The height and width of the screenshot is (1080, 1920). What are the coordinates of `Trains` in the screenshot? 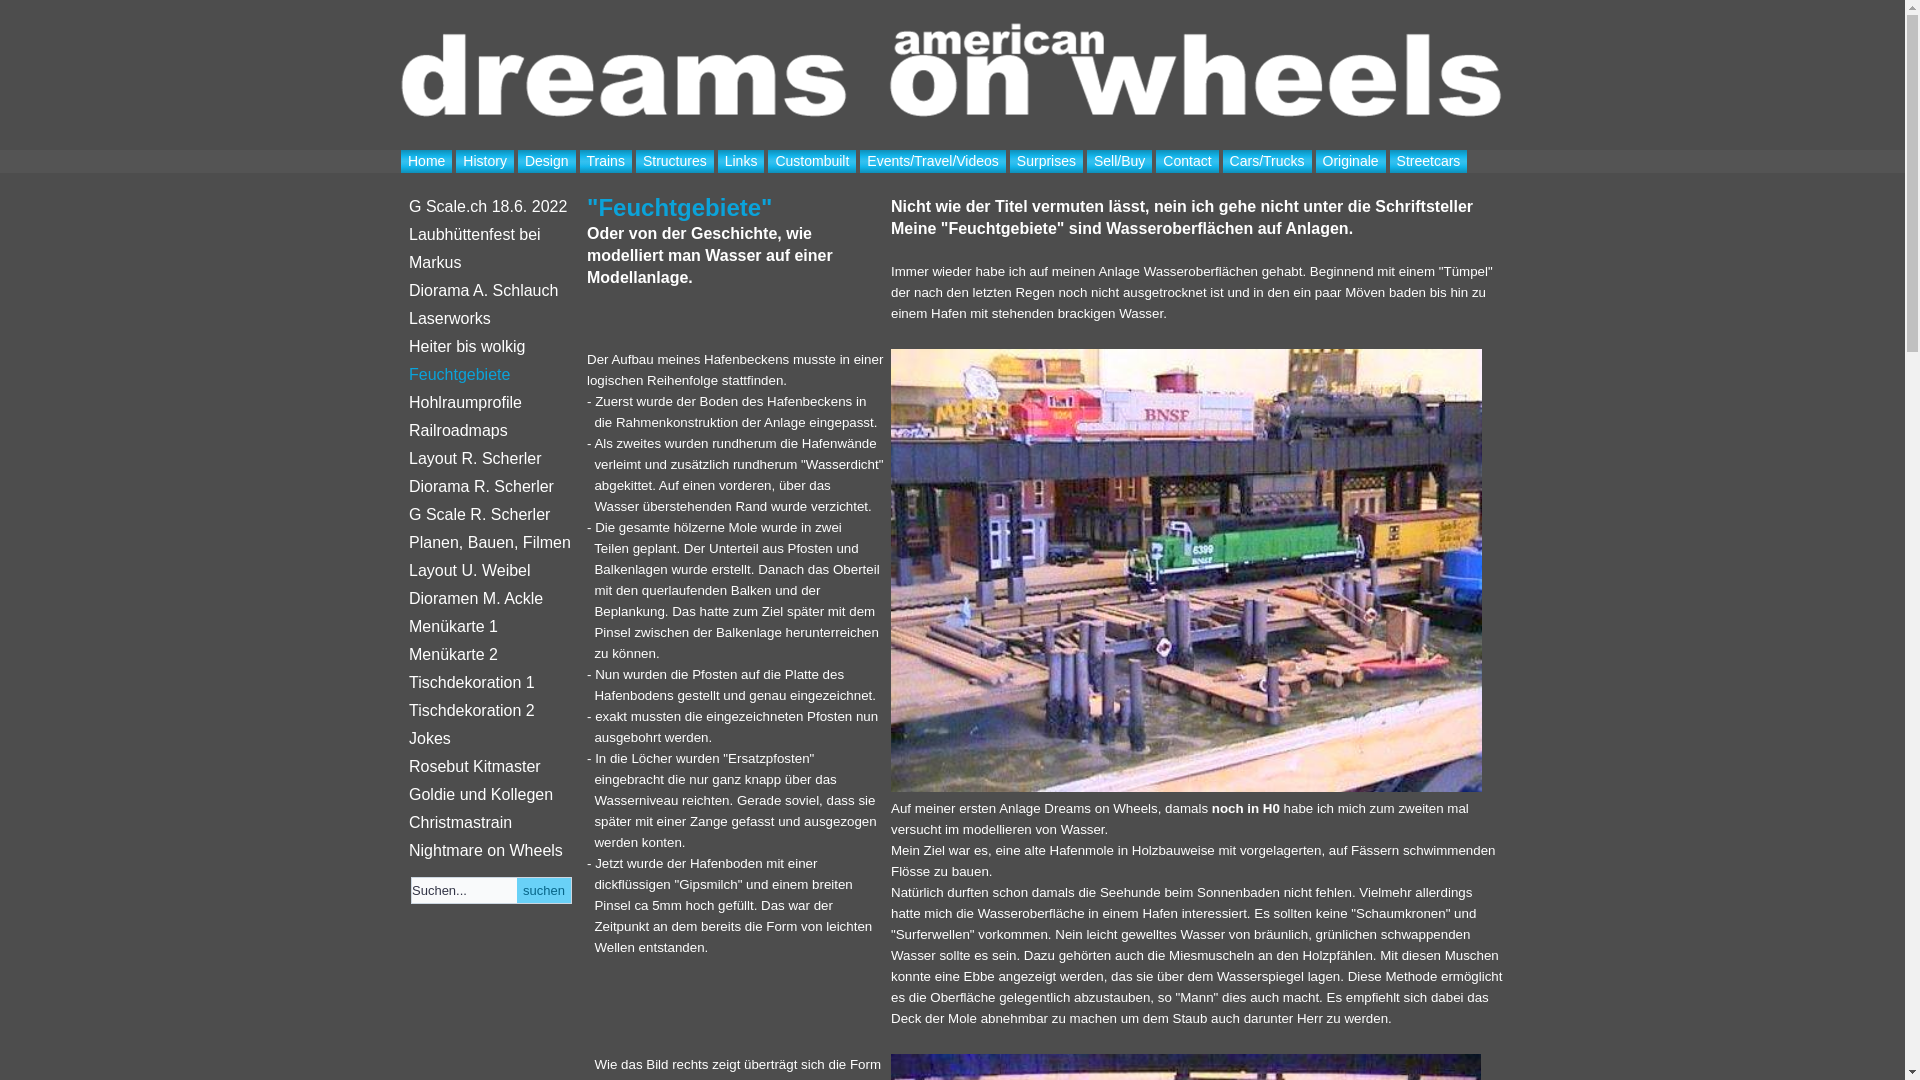 It's located at (606, 162).